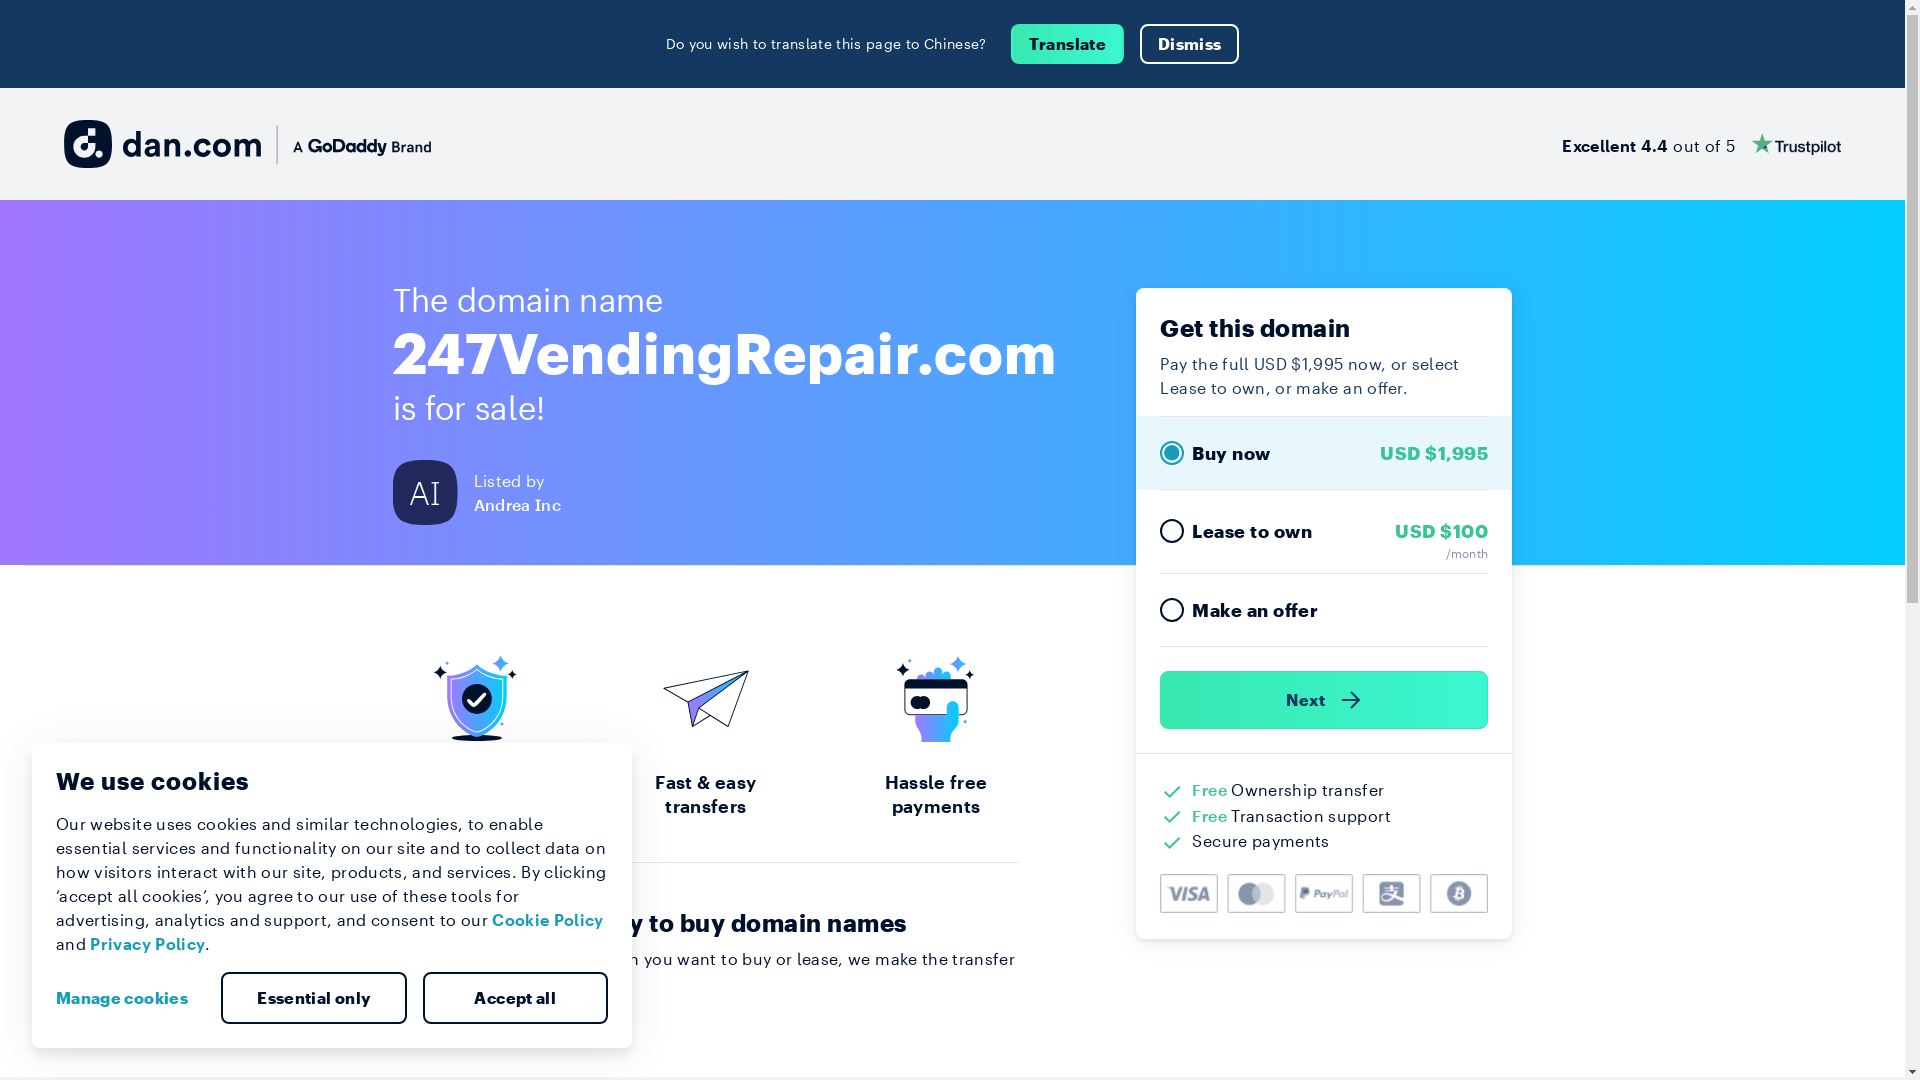  What do you see at coordinates (548, 920) in the screenshot?
I see `Cookie Policy` at bounding box center [548, 920].